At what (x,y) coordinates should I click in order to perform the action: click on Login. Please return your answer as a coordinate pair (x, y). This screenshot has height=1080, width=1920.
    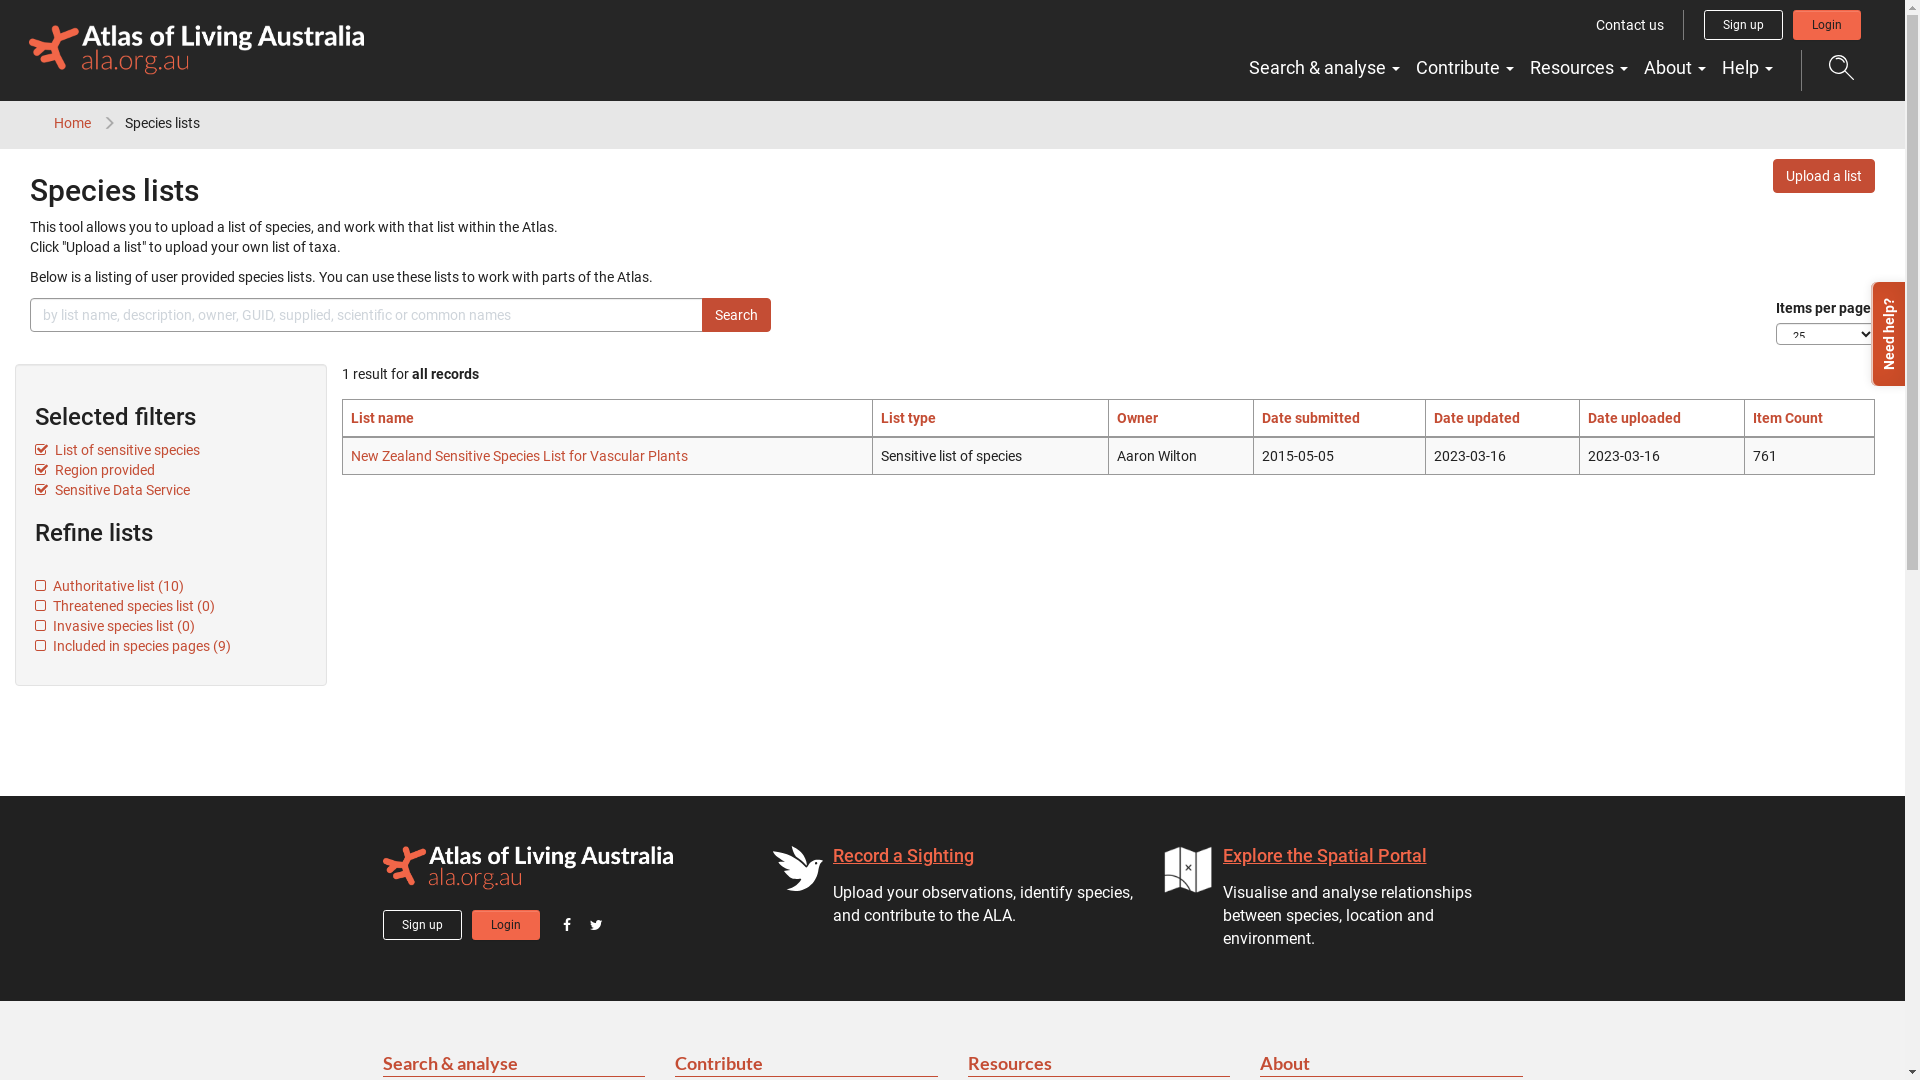
    Looking at the image, I should click on (506, 925).